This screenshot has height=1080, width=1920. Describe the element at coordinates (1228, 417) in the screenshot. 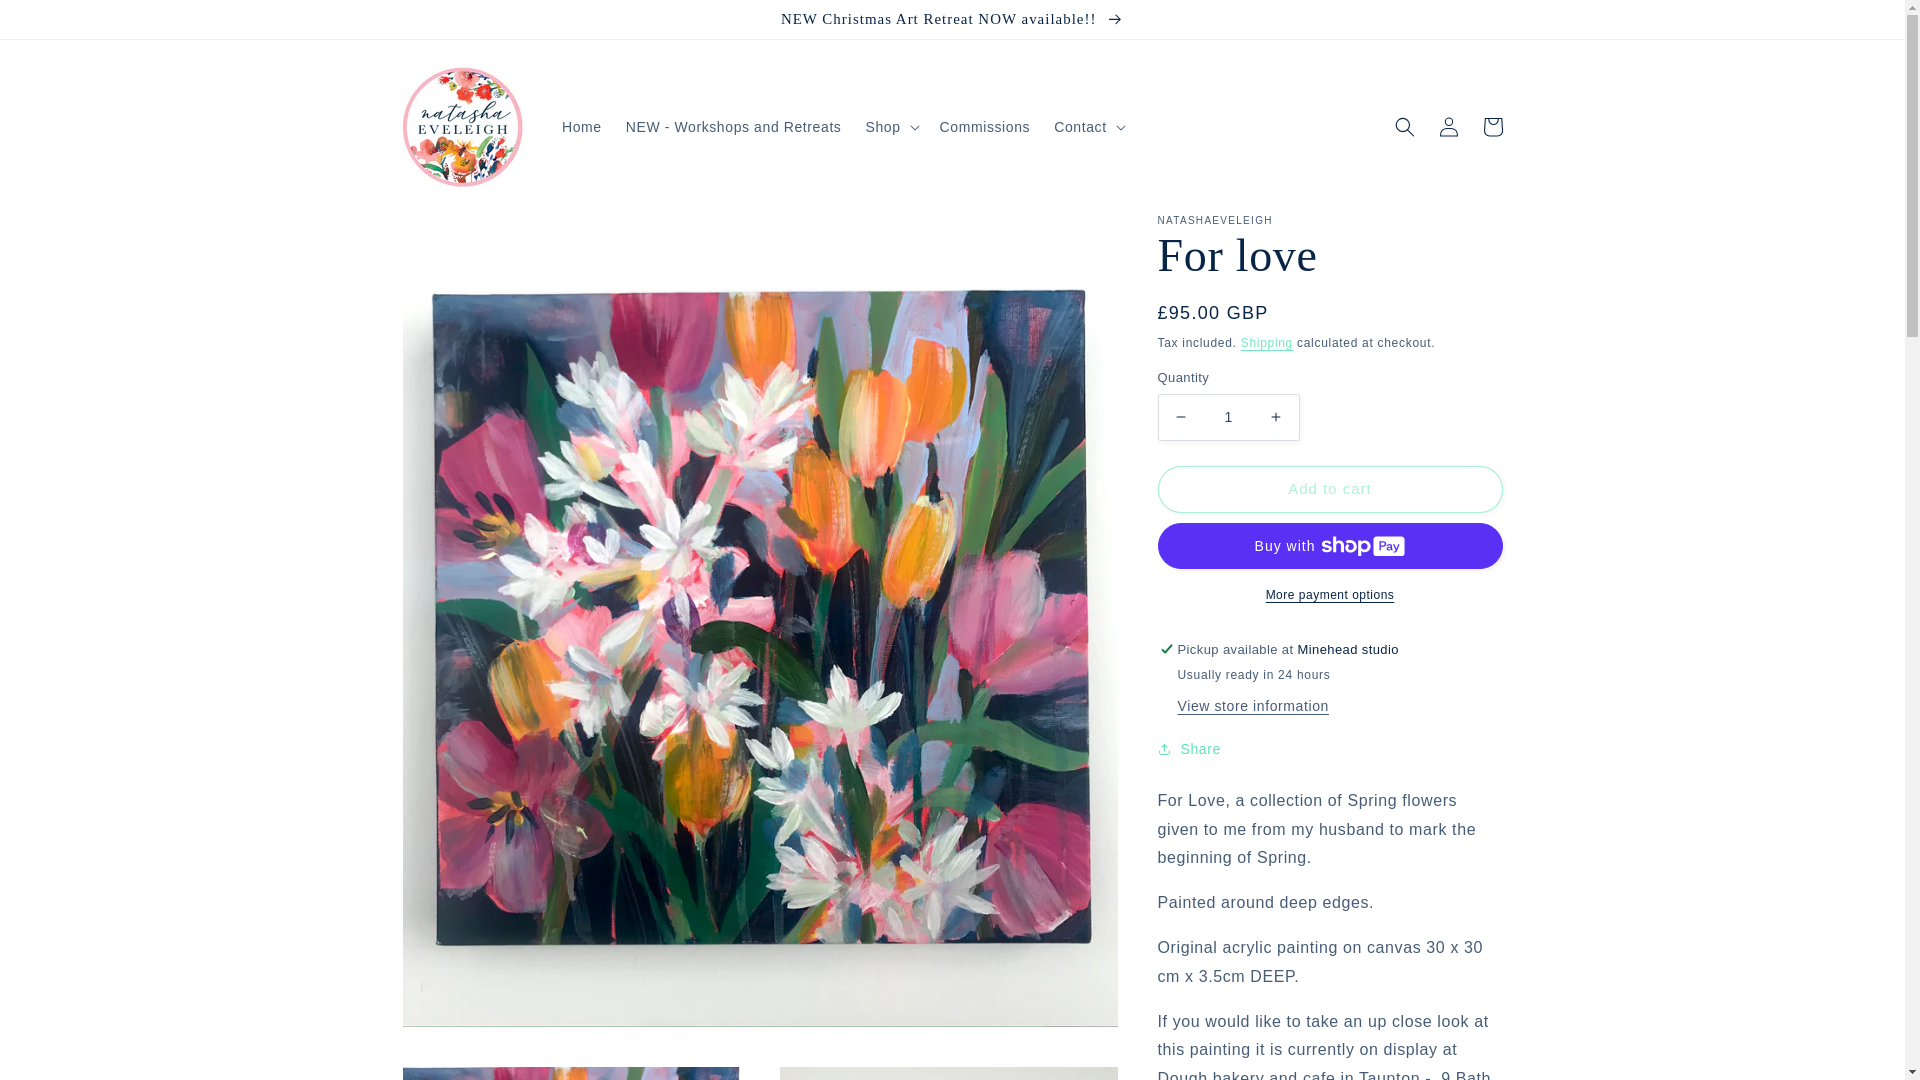

I see `1` at that location.